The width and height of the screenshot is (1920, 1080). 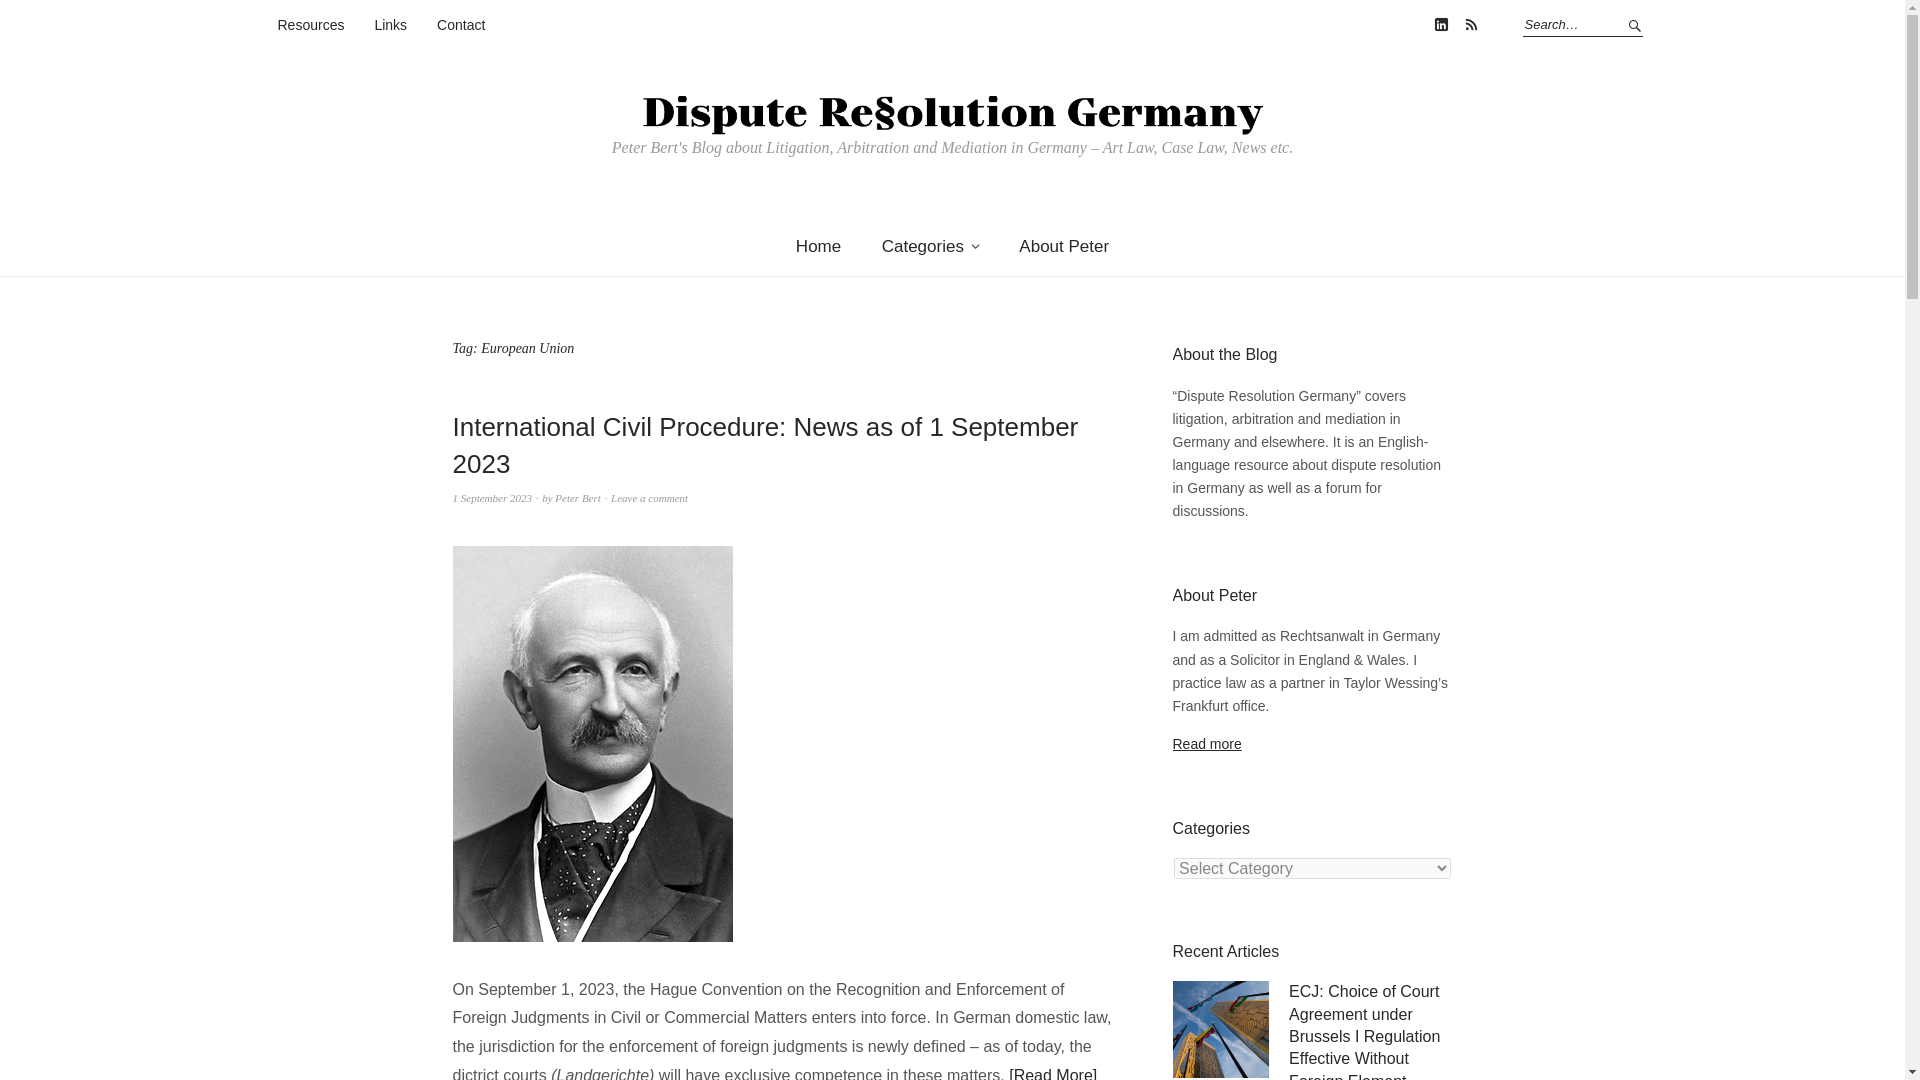 I want to click on LinkedIn, so click(x=1440, y=24).